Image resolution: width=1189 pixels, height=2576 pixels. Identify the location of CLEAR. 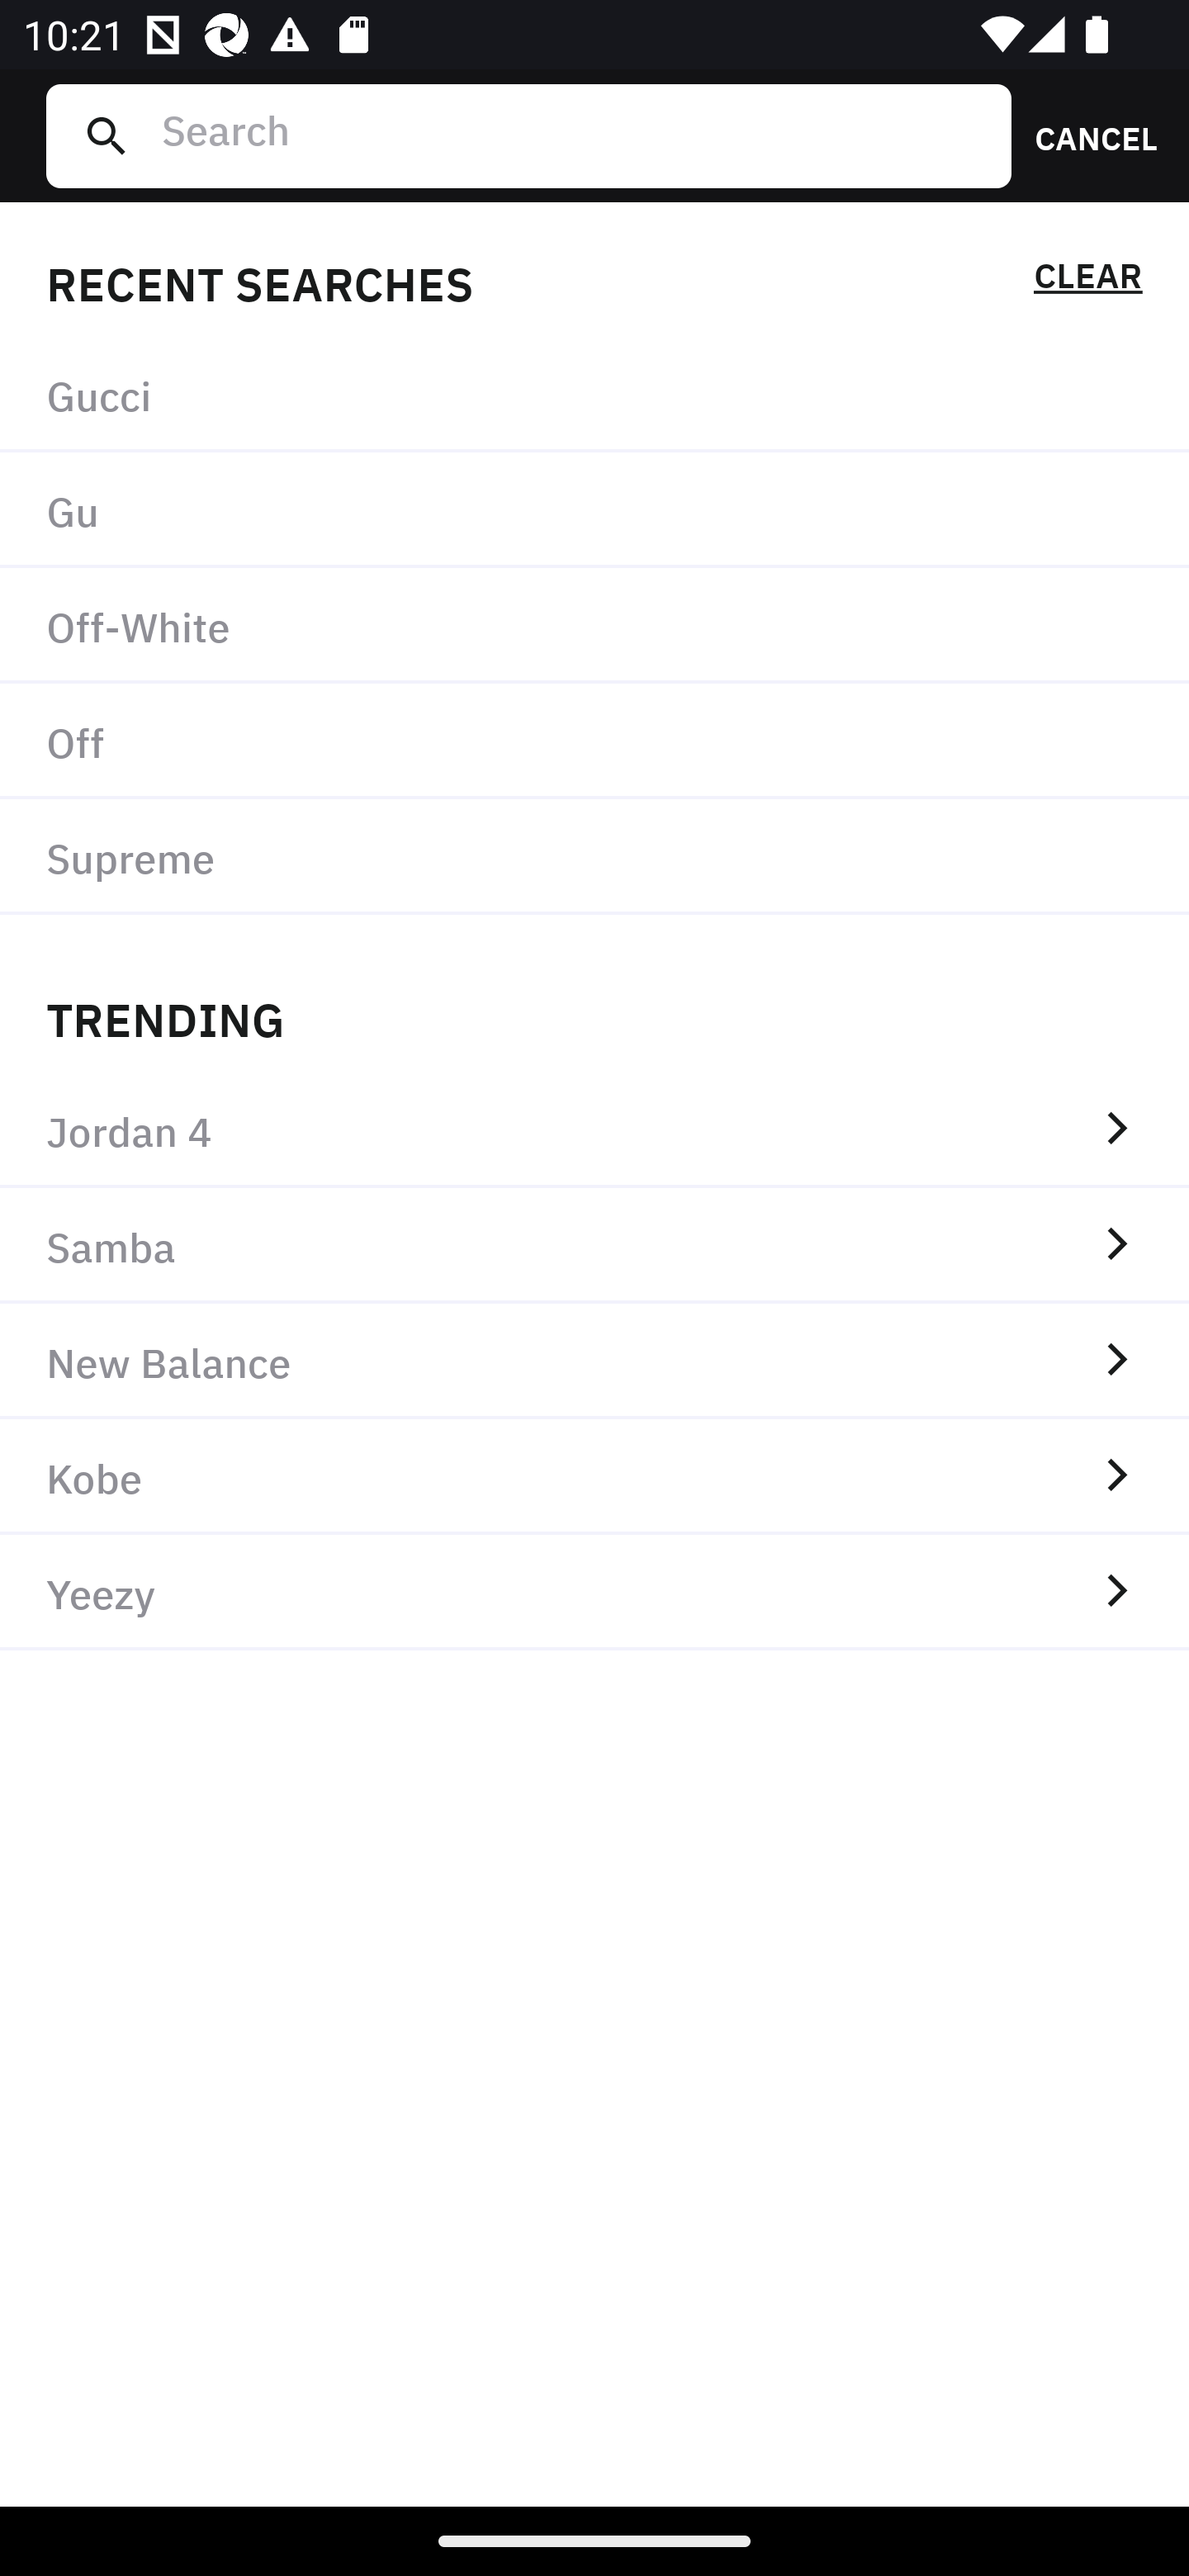
(1087, 281).